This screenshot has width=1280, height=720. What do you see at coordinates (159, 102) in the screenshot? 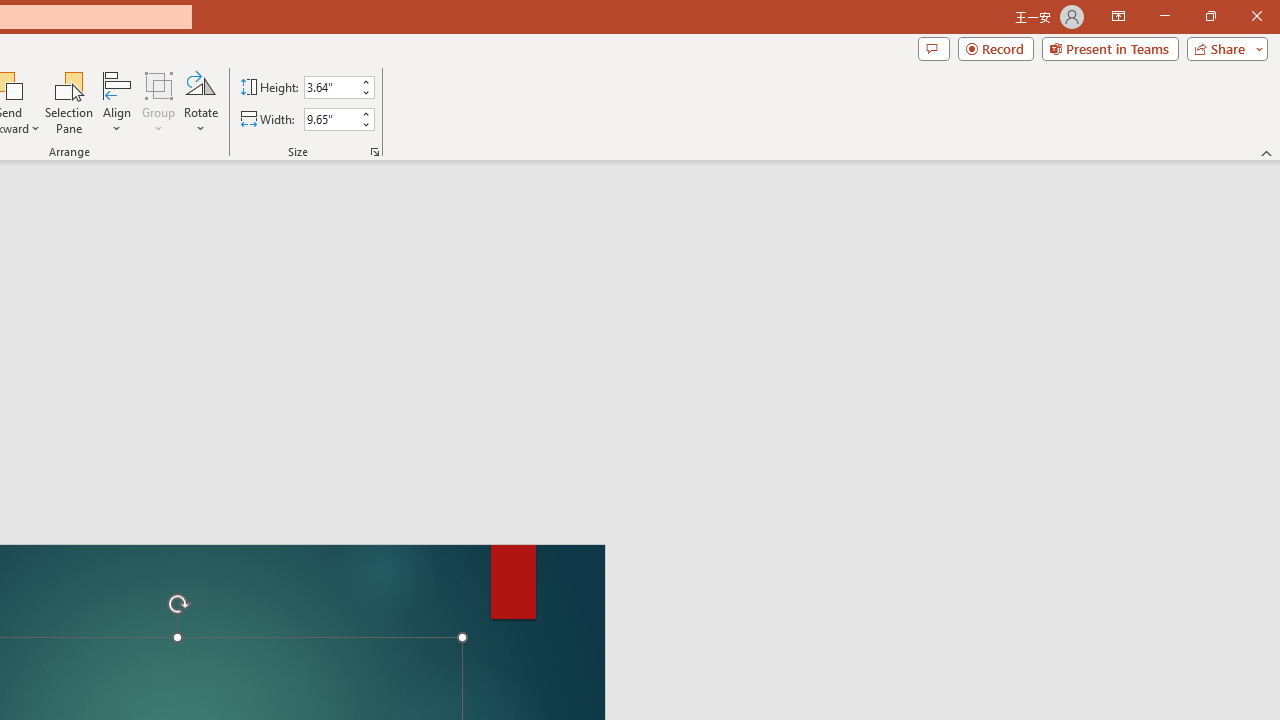
I see `Group` at bounding box center [159, 102].